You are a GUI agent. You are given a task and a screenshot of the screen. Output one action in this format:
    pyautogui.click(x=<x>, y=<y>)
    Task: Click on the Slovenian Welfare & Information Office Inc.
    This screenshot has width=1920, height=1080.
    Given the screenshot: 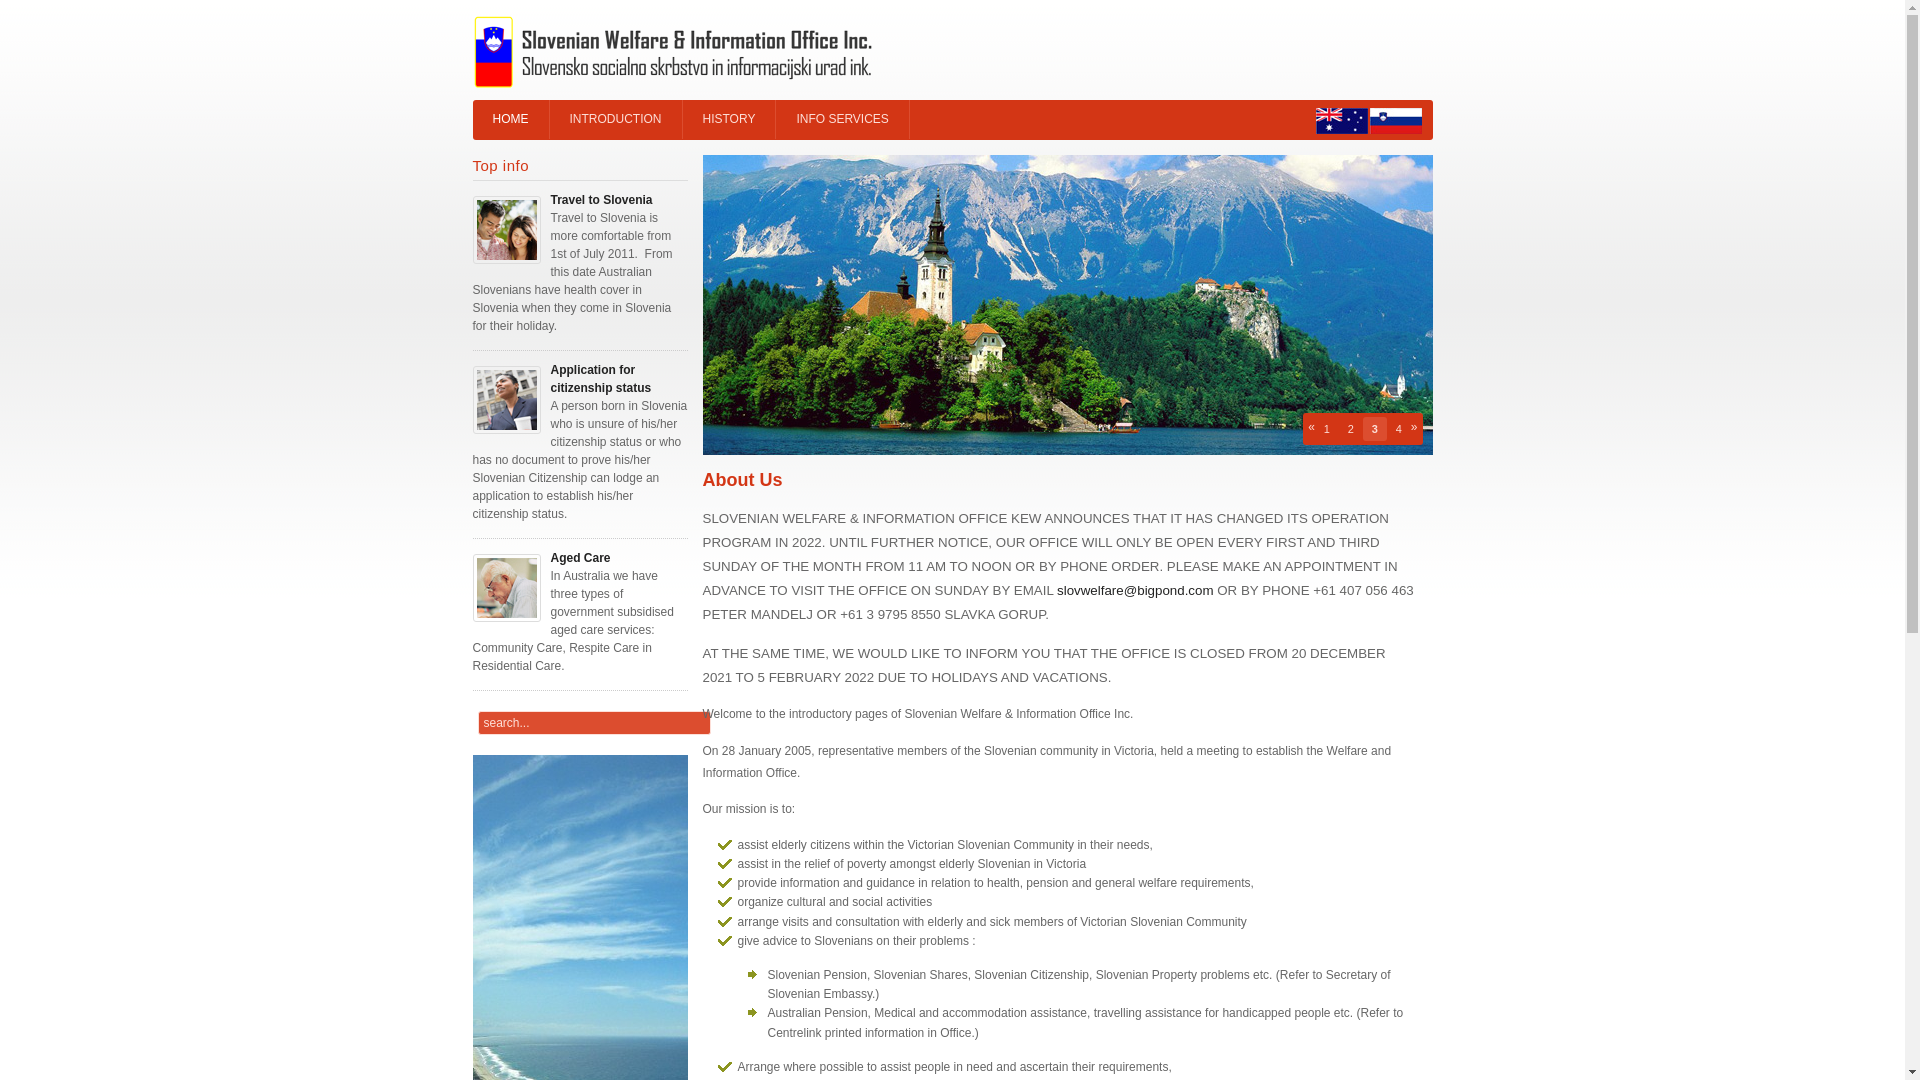 What is the action you would take?
    pyautogui.click(x=672, y=52)
    